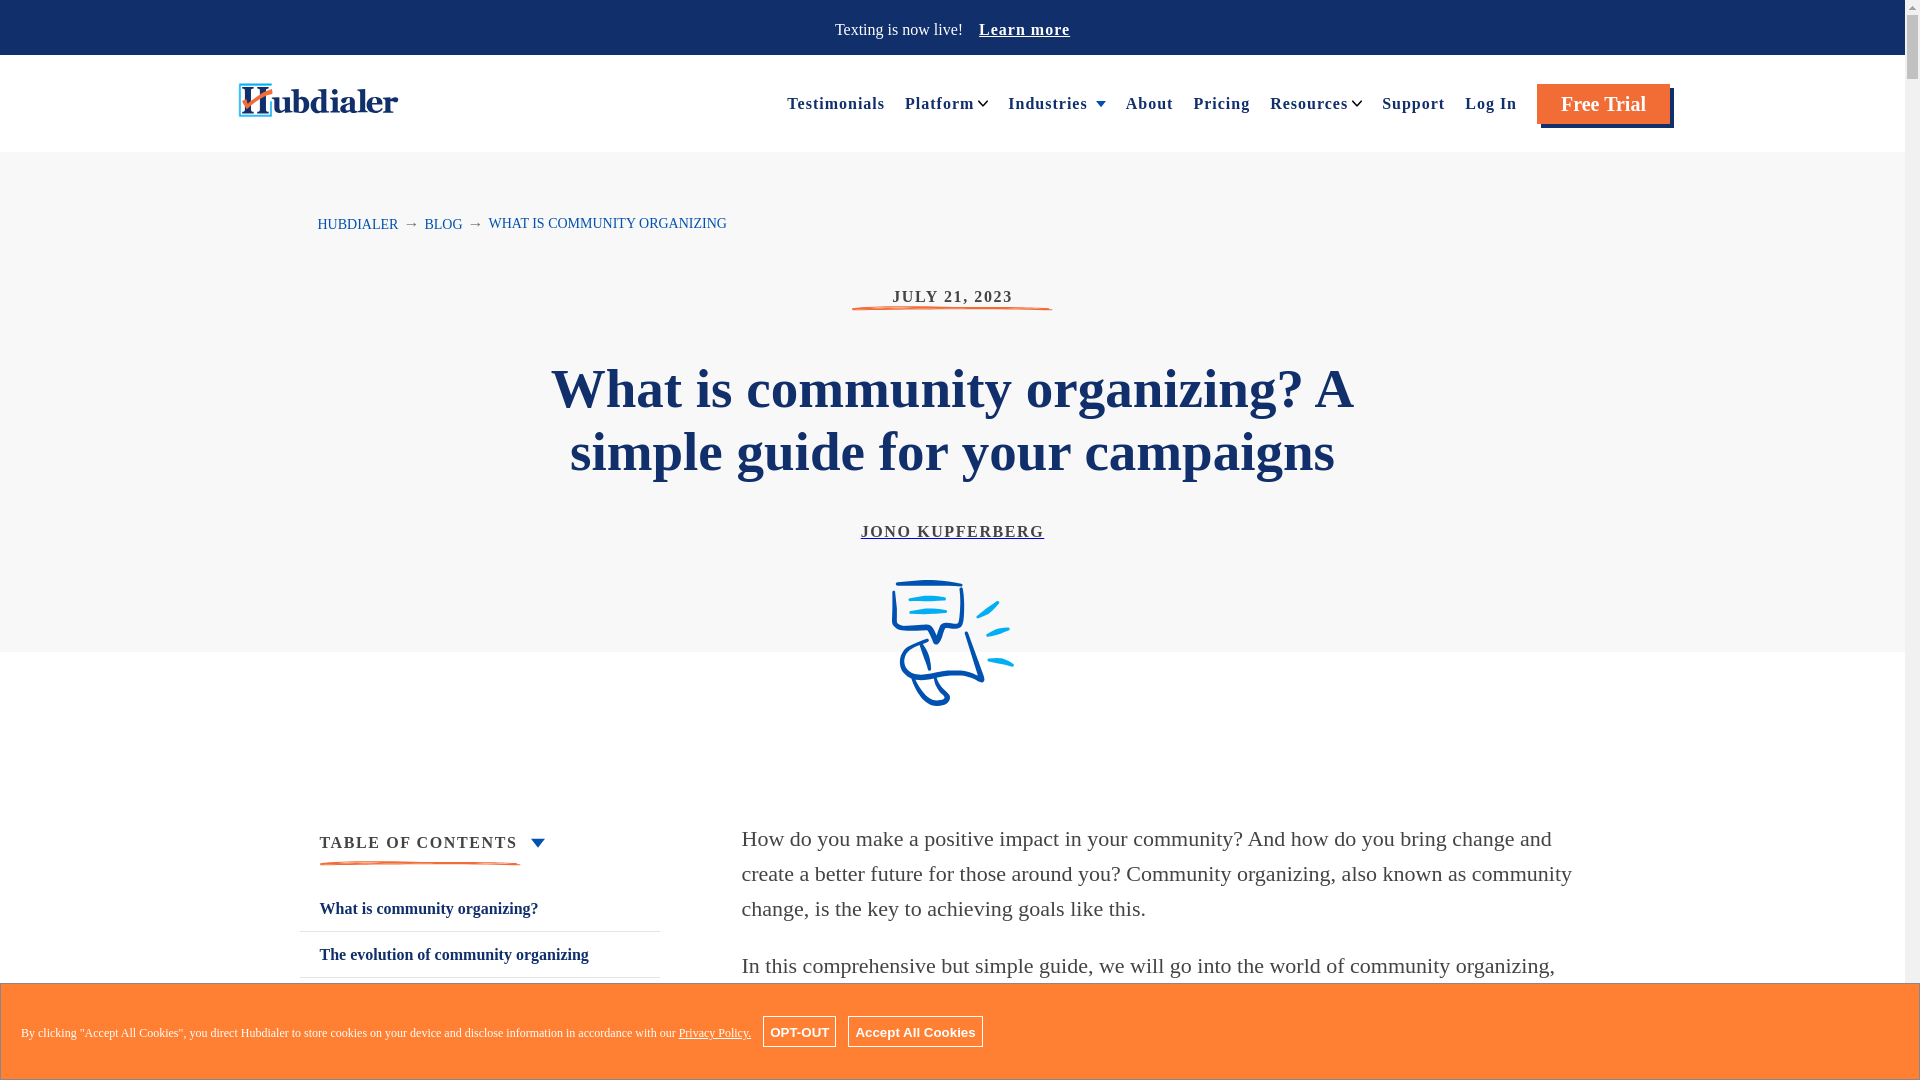  What do you see at coordinates (1414, 102) in the screenshot?
I see `Support` at bounding box center [1414, 102].